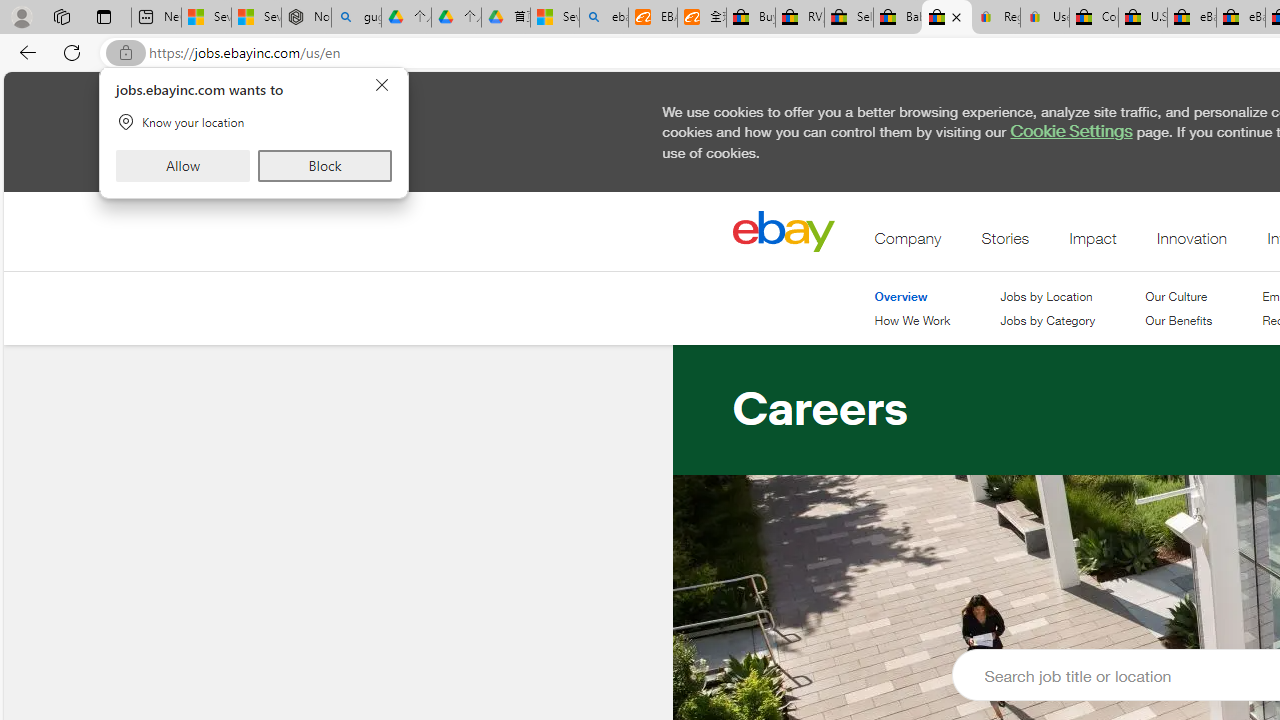 This screenshot has width=1280, height=720. Describe the element at coordinates (800, 18) in the screenshot. I see `RV, Trailer & Camper Steps & Ladders for sale | eBay` at that location.